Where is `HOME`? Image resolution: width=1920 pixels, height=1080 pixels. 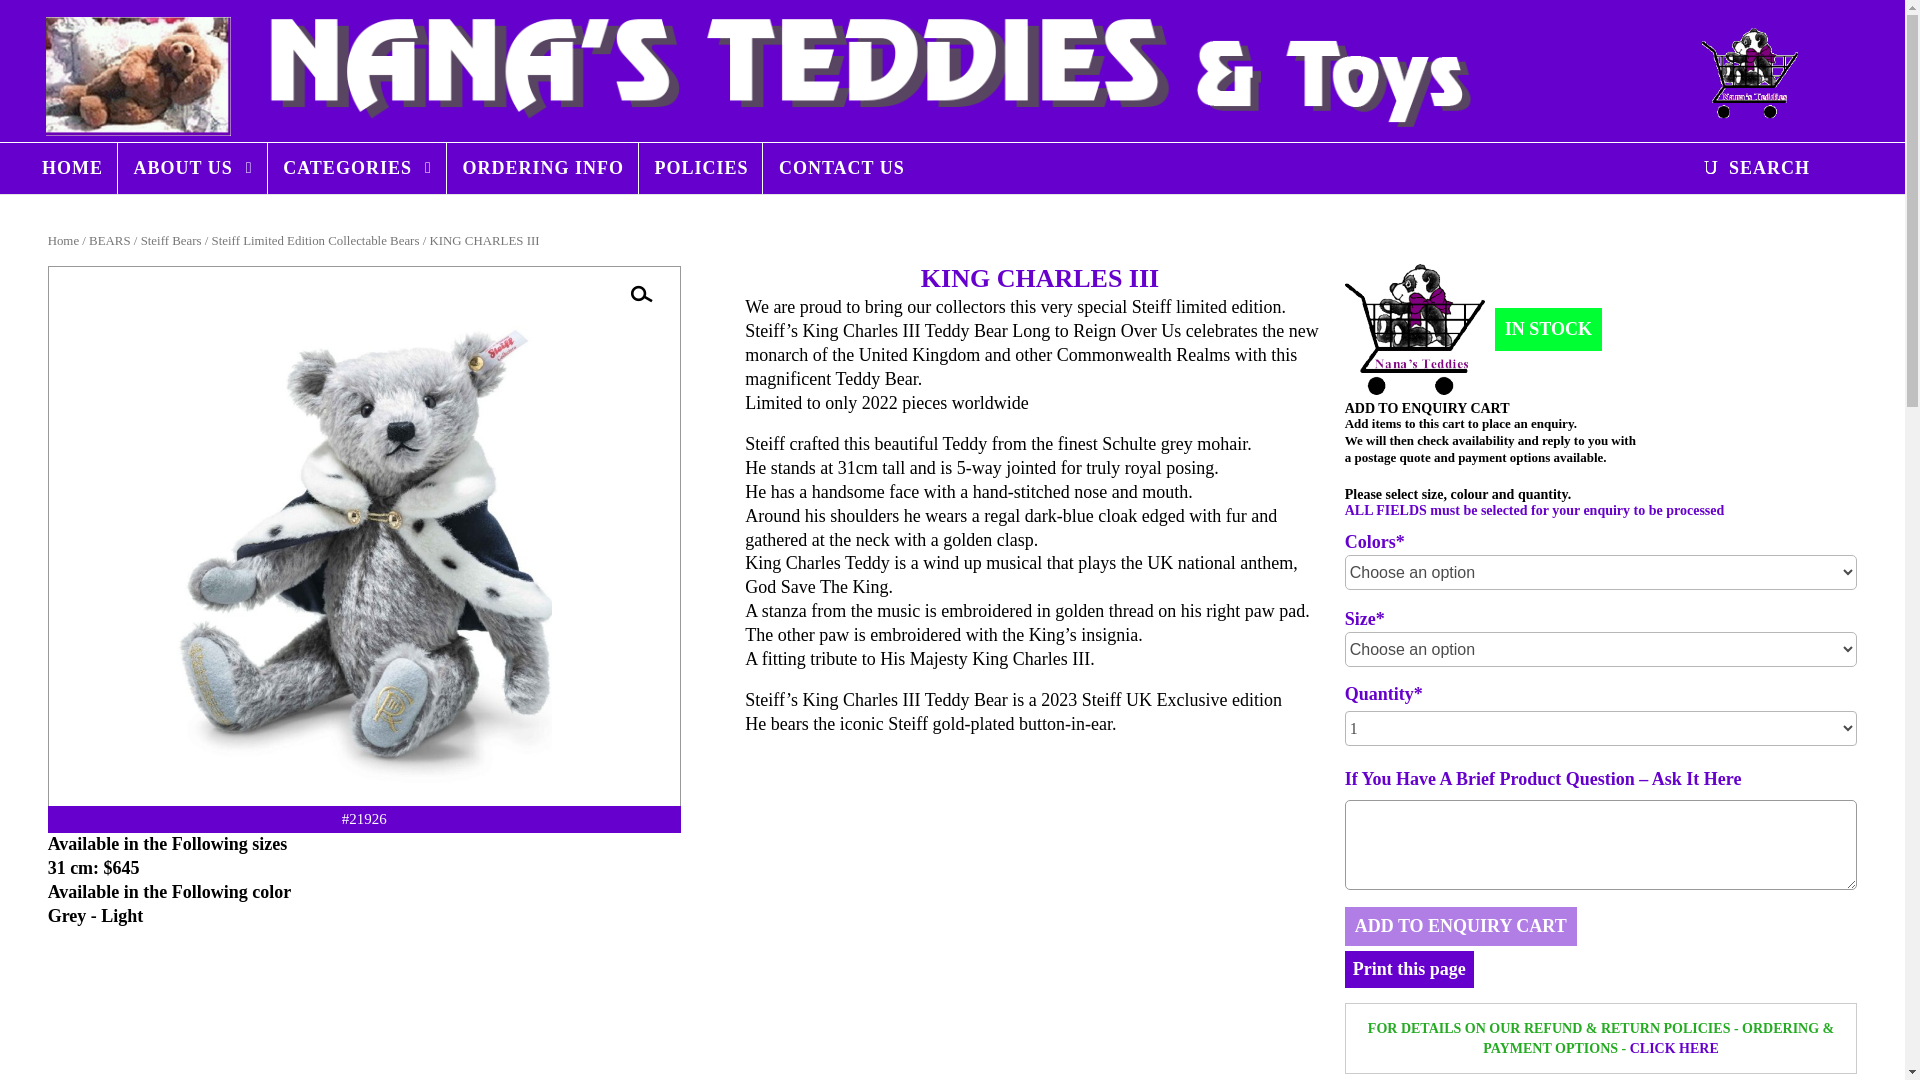 HOME is located at coordinates (72, 168).